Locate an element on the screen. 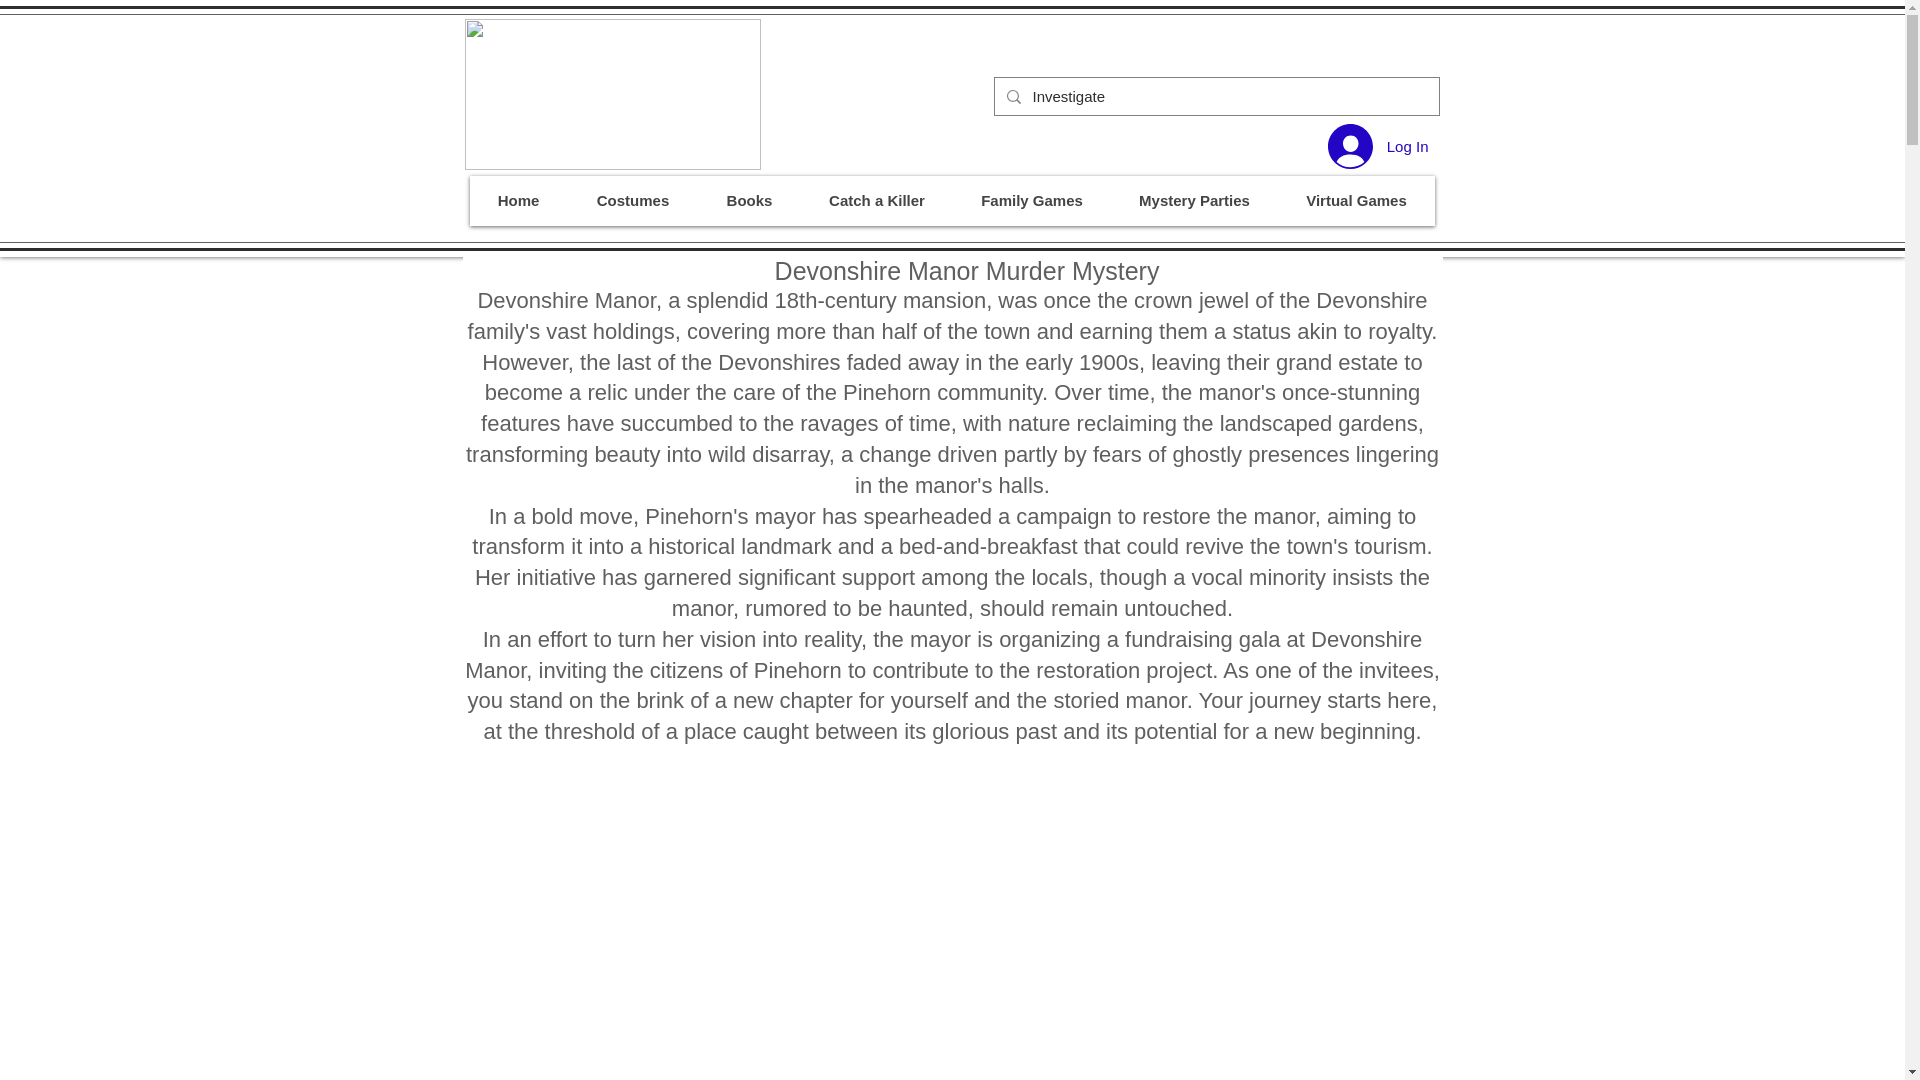  Log In is located at coordinates (1378, 146).